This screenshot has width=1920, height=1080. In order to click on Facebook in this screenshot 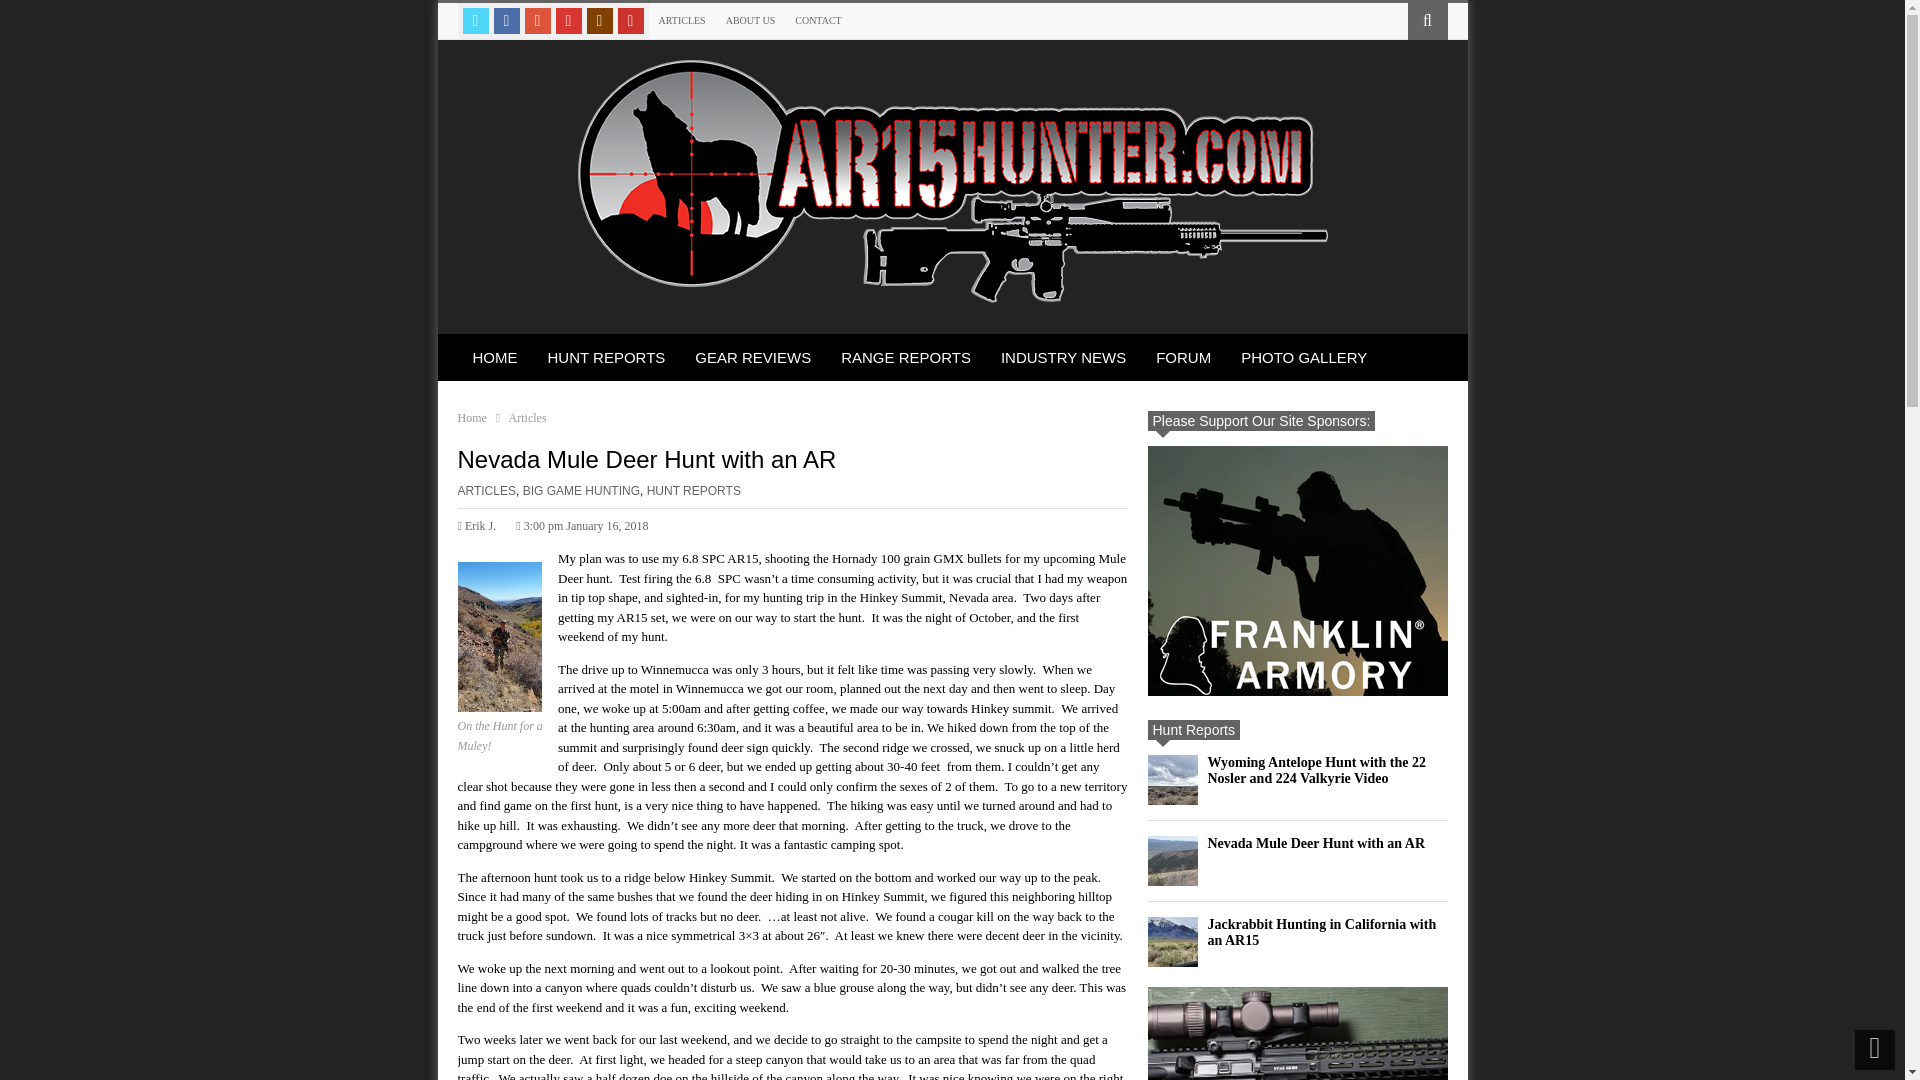, I will do `click(506, 20)`.